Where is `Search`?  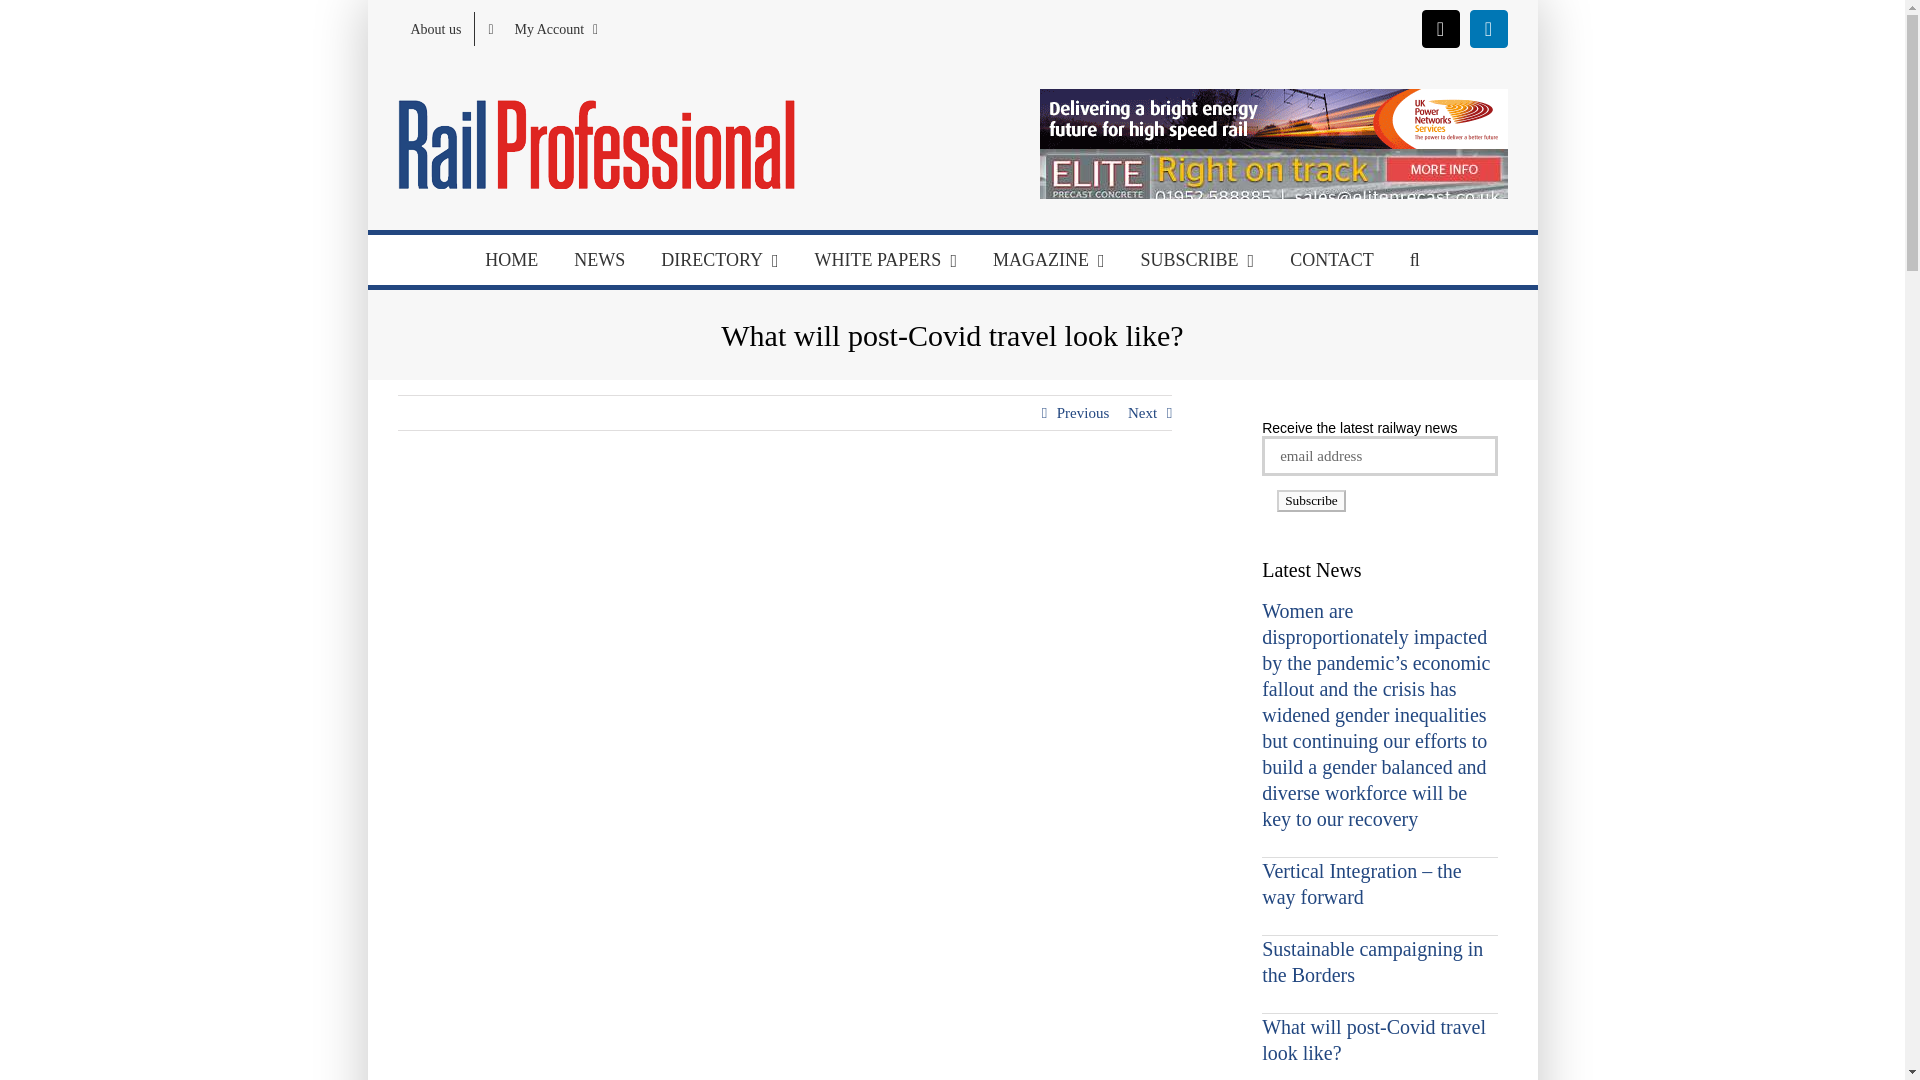
Search is located at coordinates (1415, 260).